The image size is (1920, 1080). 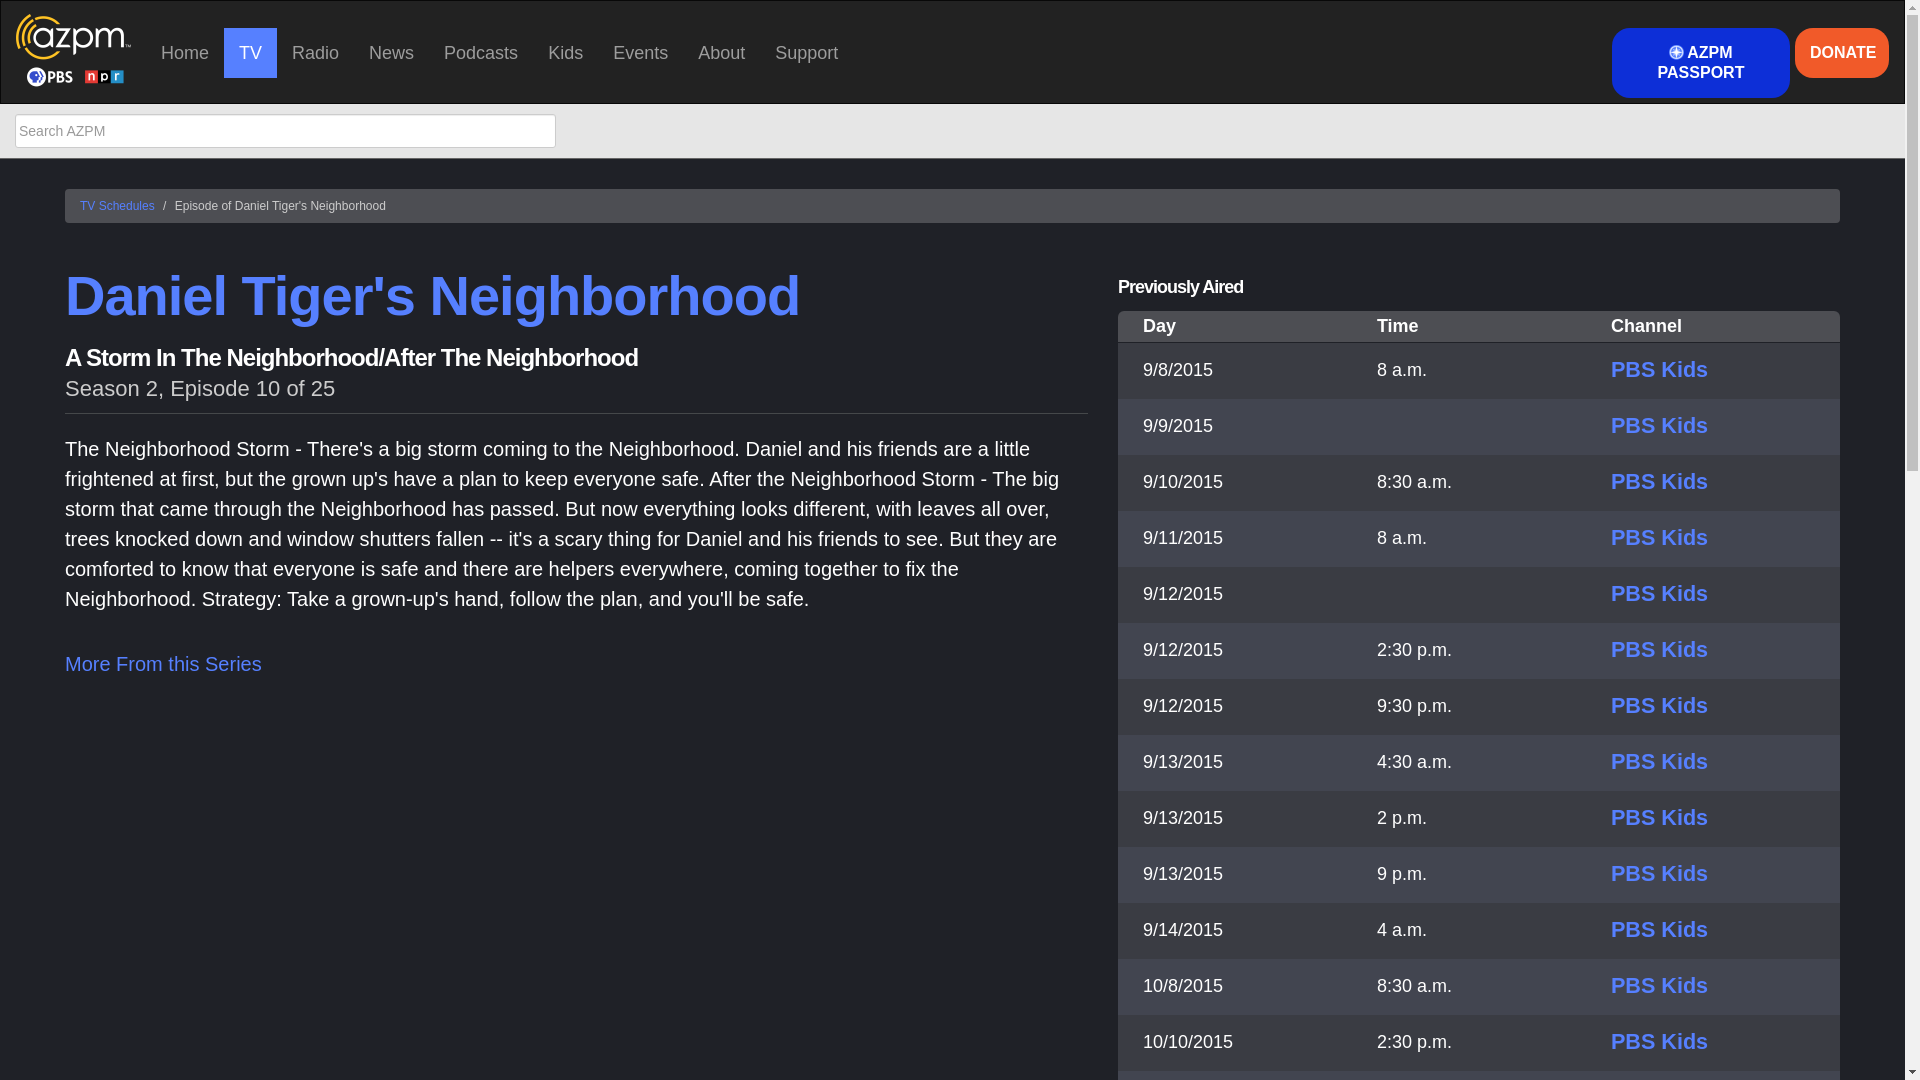 What do you see at coordinates (480, 52) in the screenshot?
I see `Podcasts` at bounding box center [480, 52].